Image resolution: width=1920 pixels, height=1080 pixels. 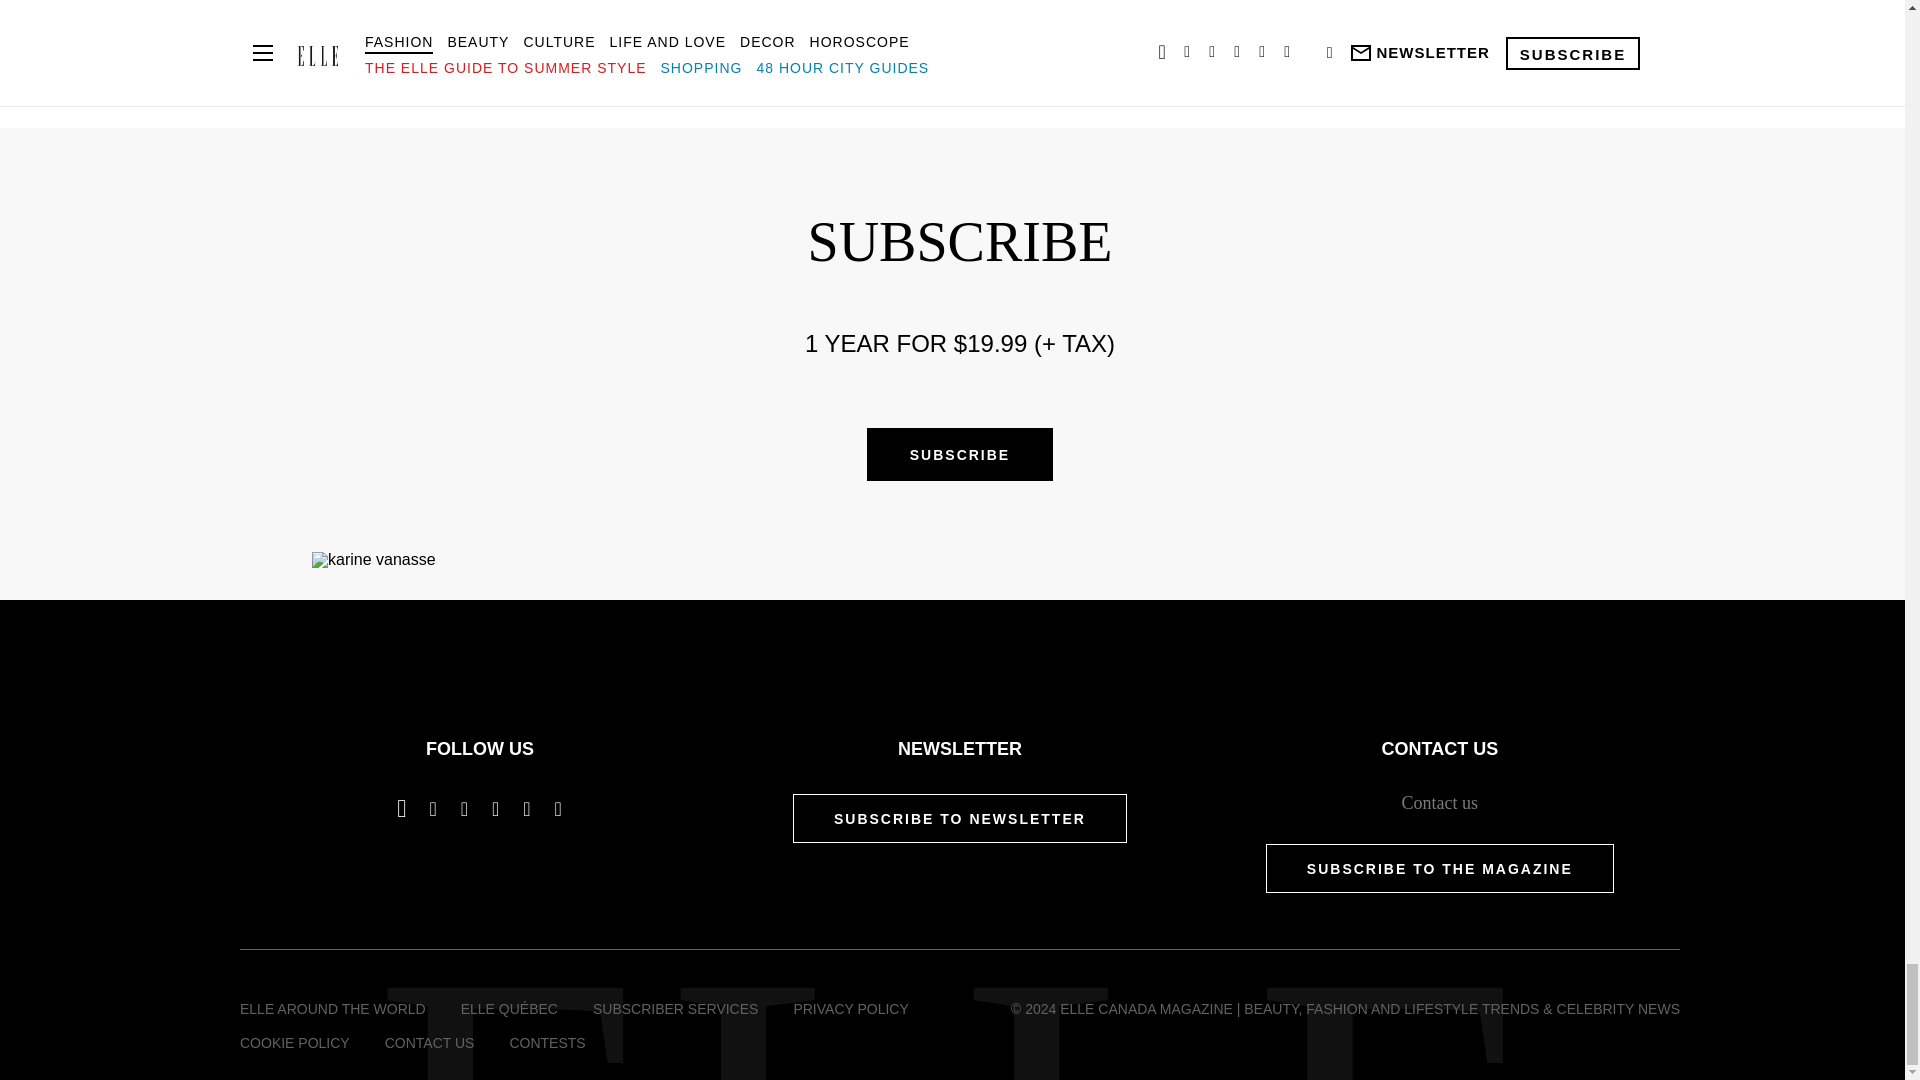 What do you see at coordinates (960, 454) in the screenshot?
I see `SUBSCRIBE` at bounding box center [960, 454].